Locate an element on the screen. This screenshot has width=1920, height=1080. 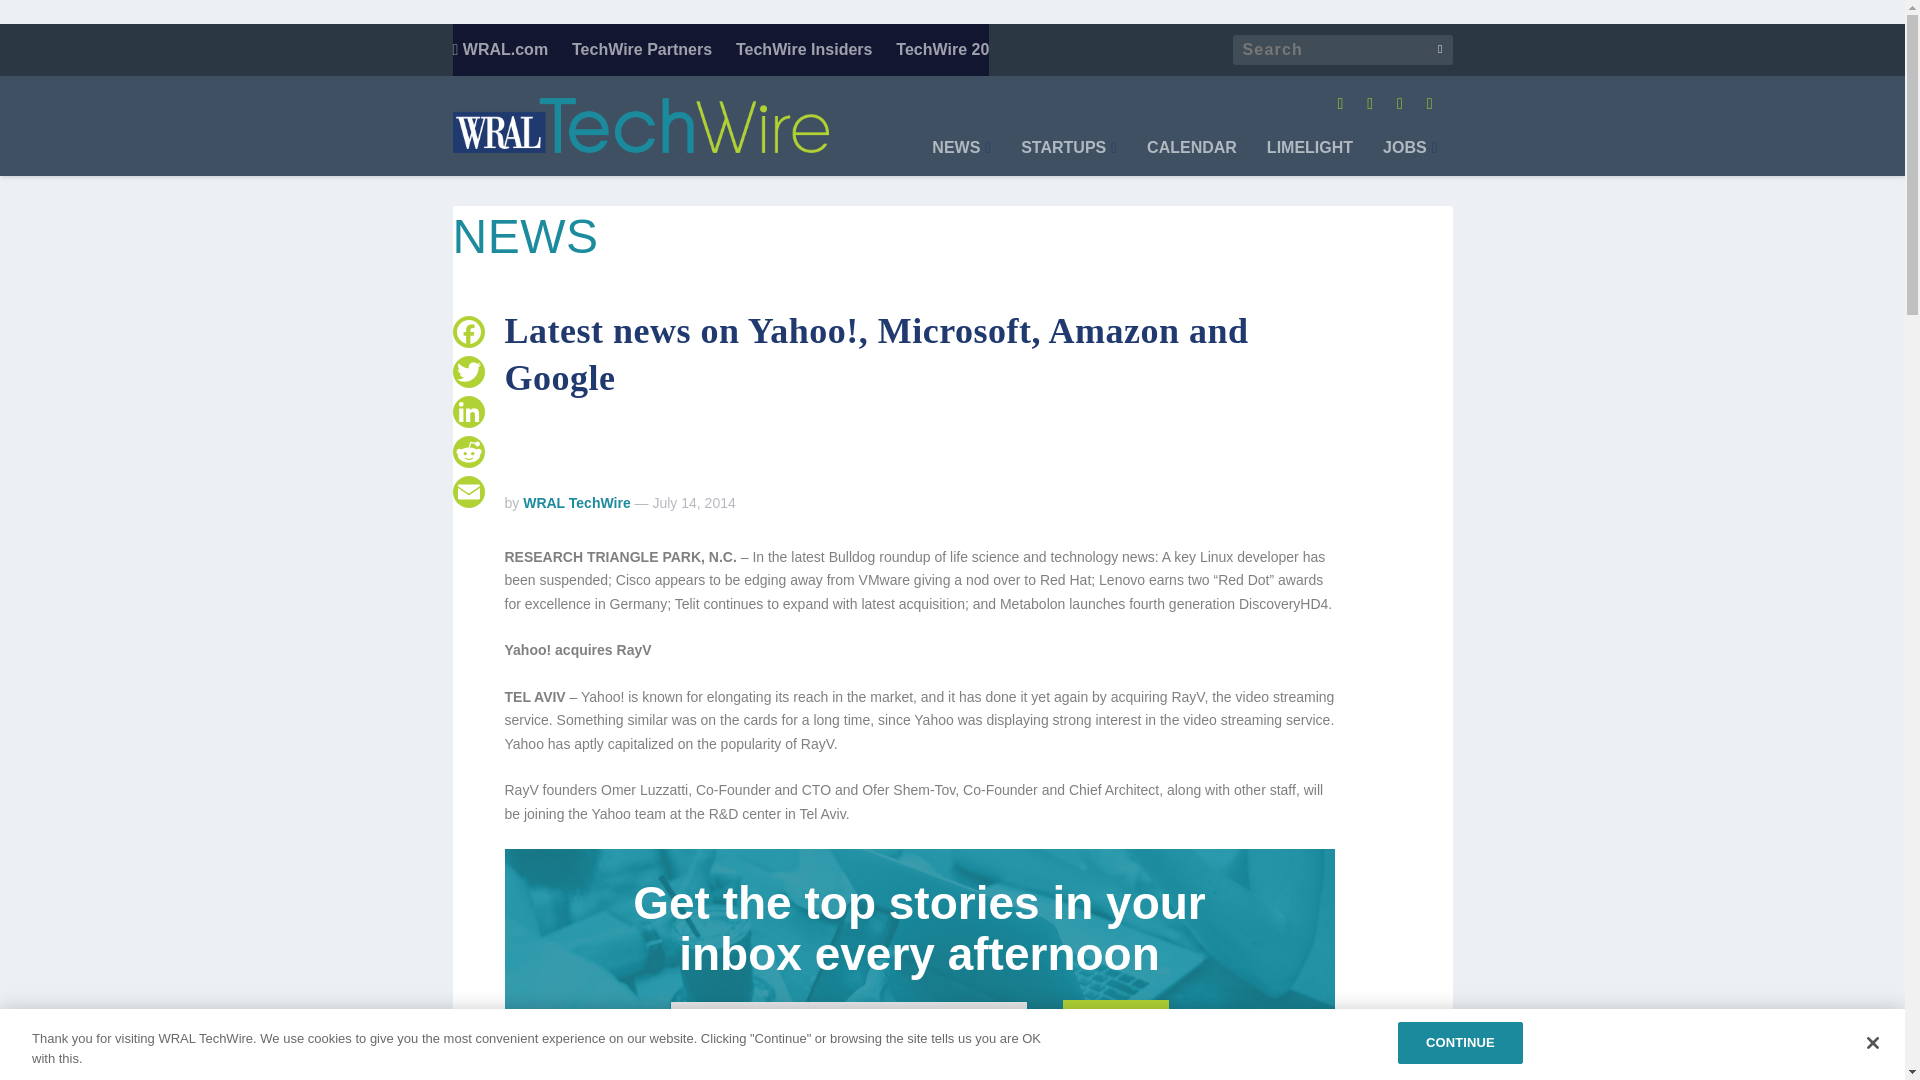
NEWS is located at coordinates (960, 158).